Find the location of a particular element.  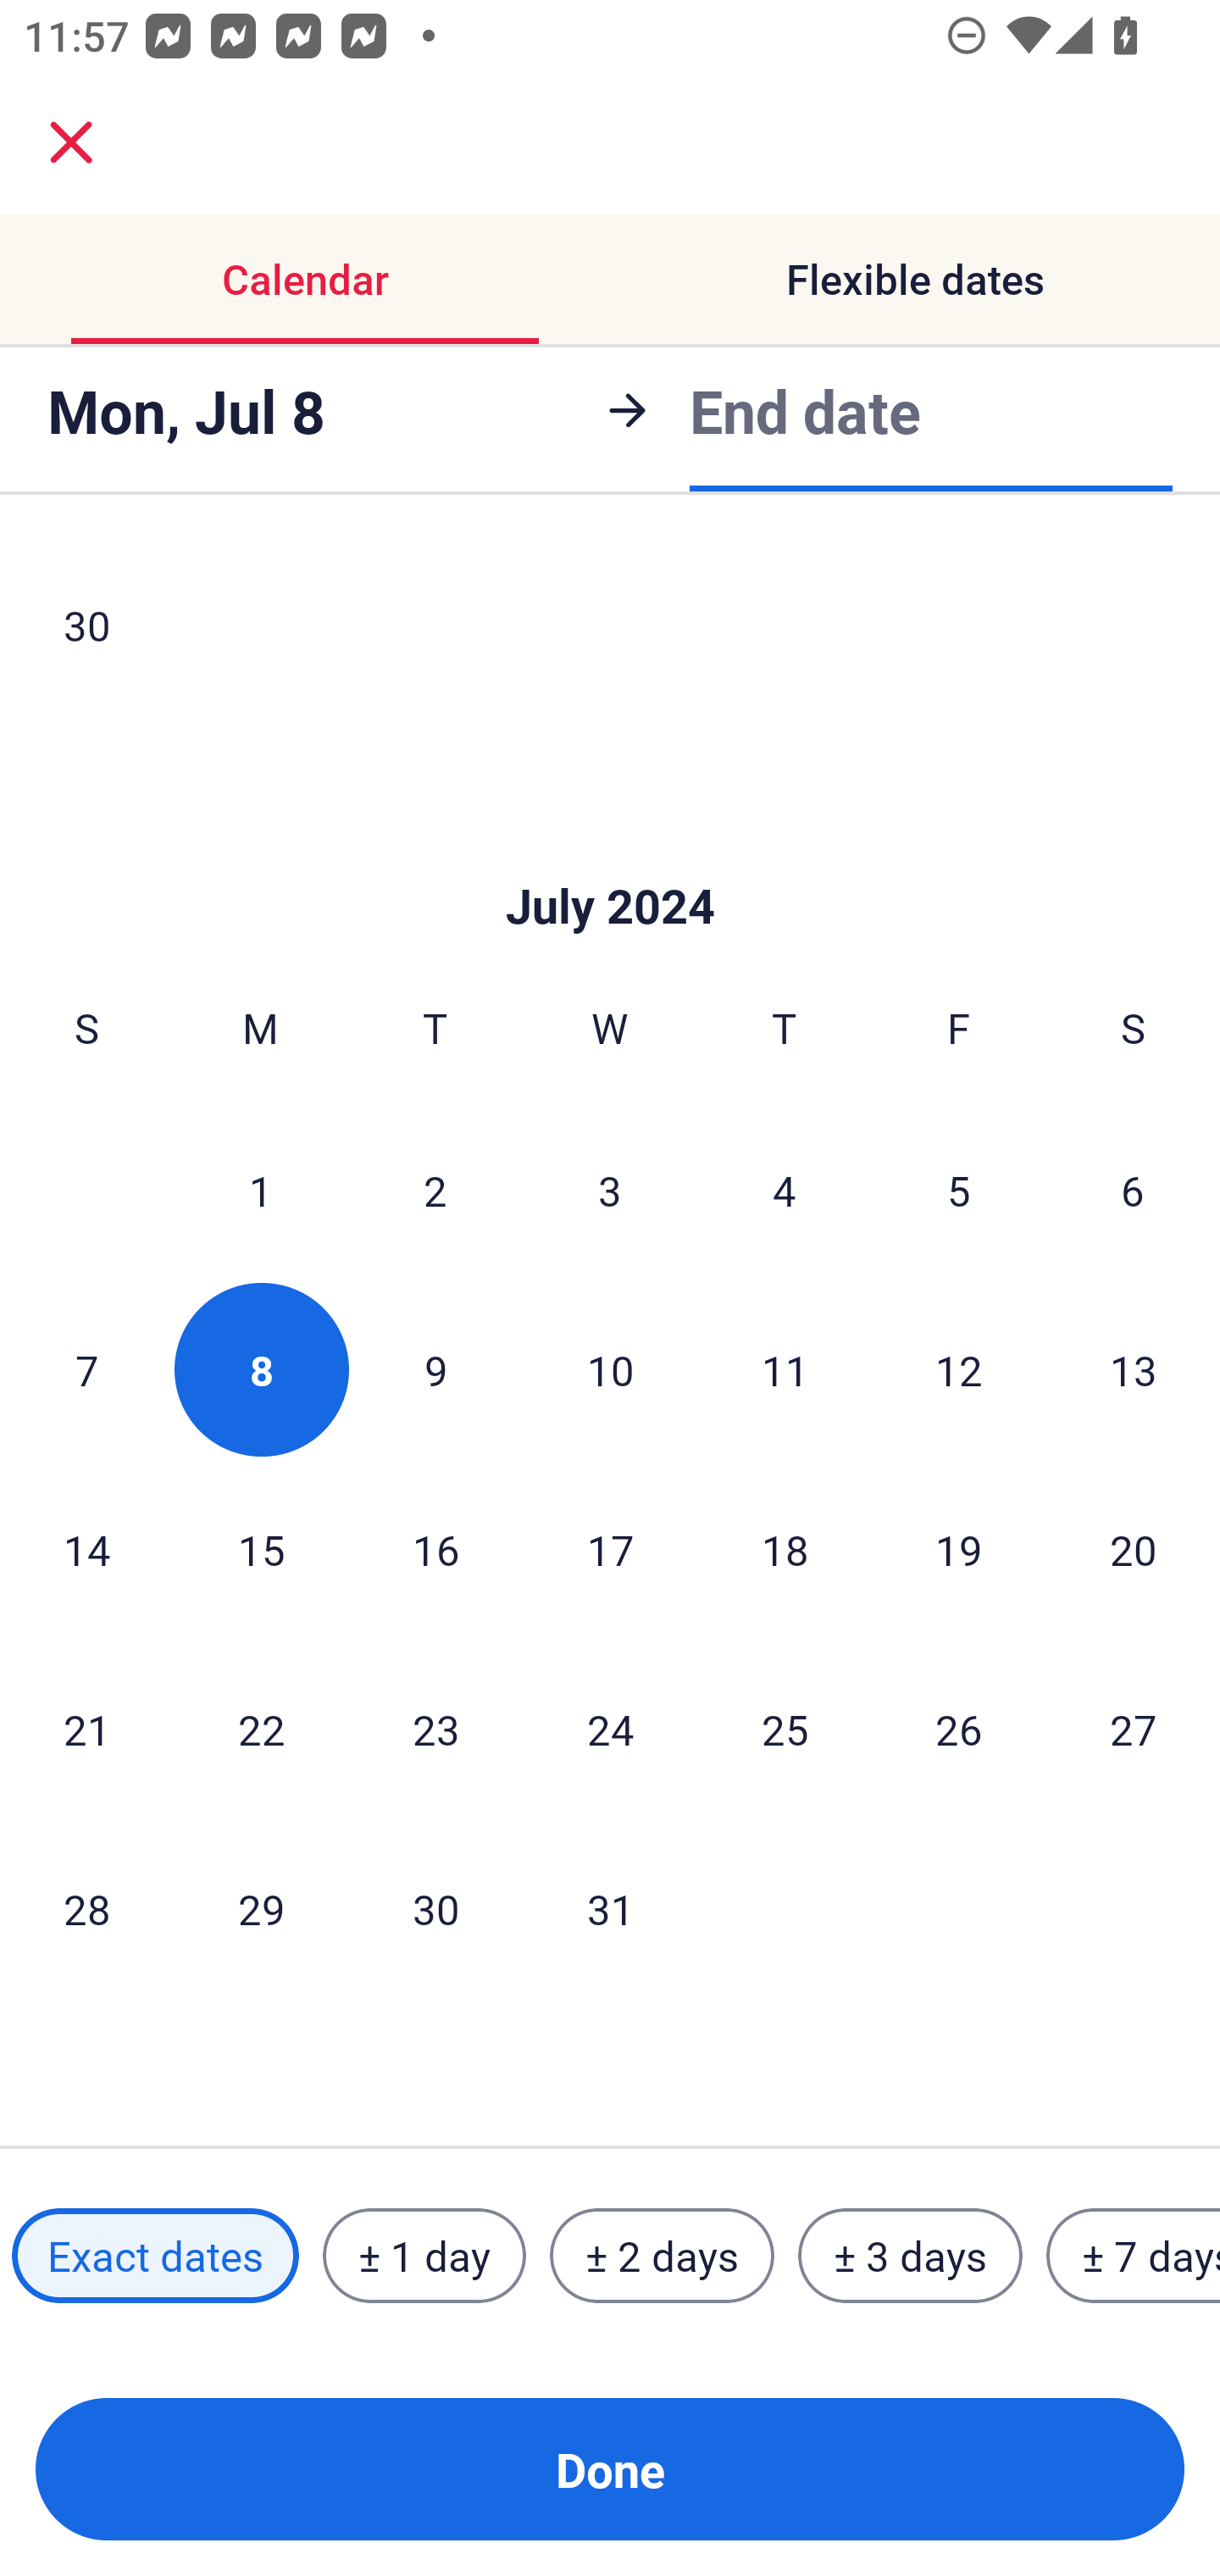

Done is located at coordinates (610, 2469).